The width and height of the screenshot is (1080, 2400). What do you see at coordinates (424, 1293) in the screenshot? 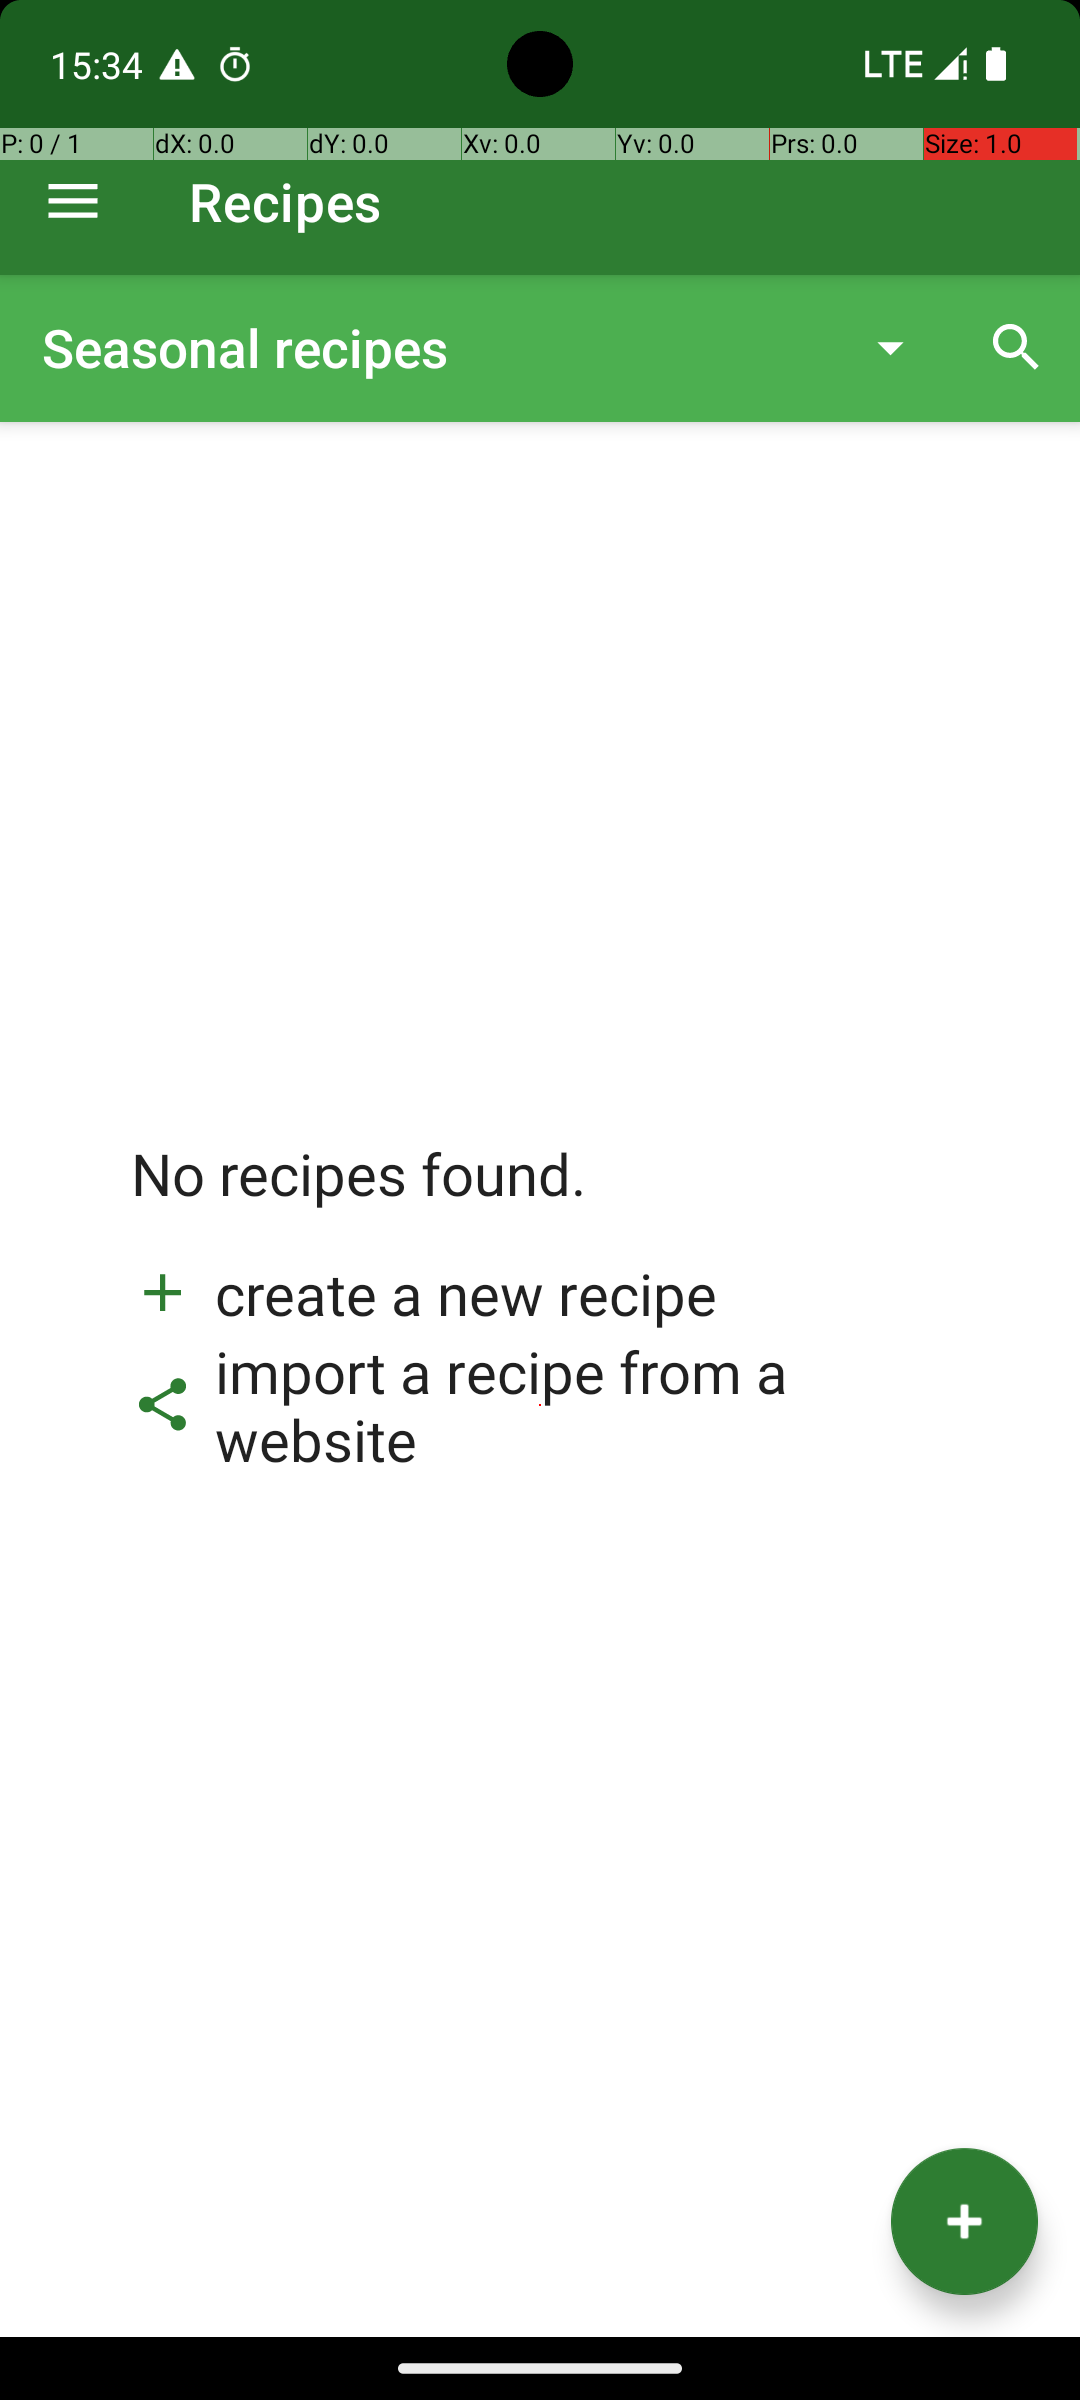
I see `create a new recipe` at bounding box center [424, 1293].